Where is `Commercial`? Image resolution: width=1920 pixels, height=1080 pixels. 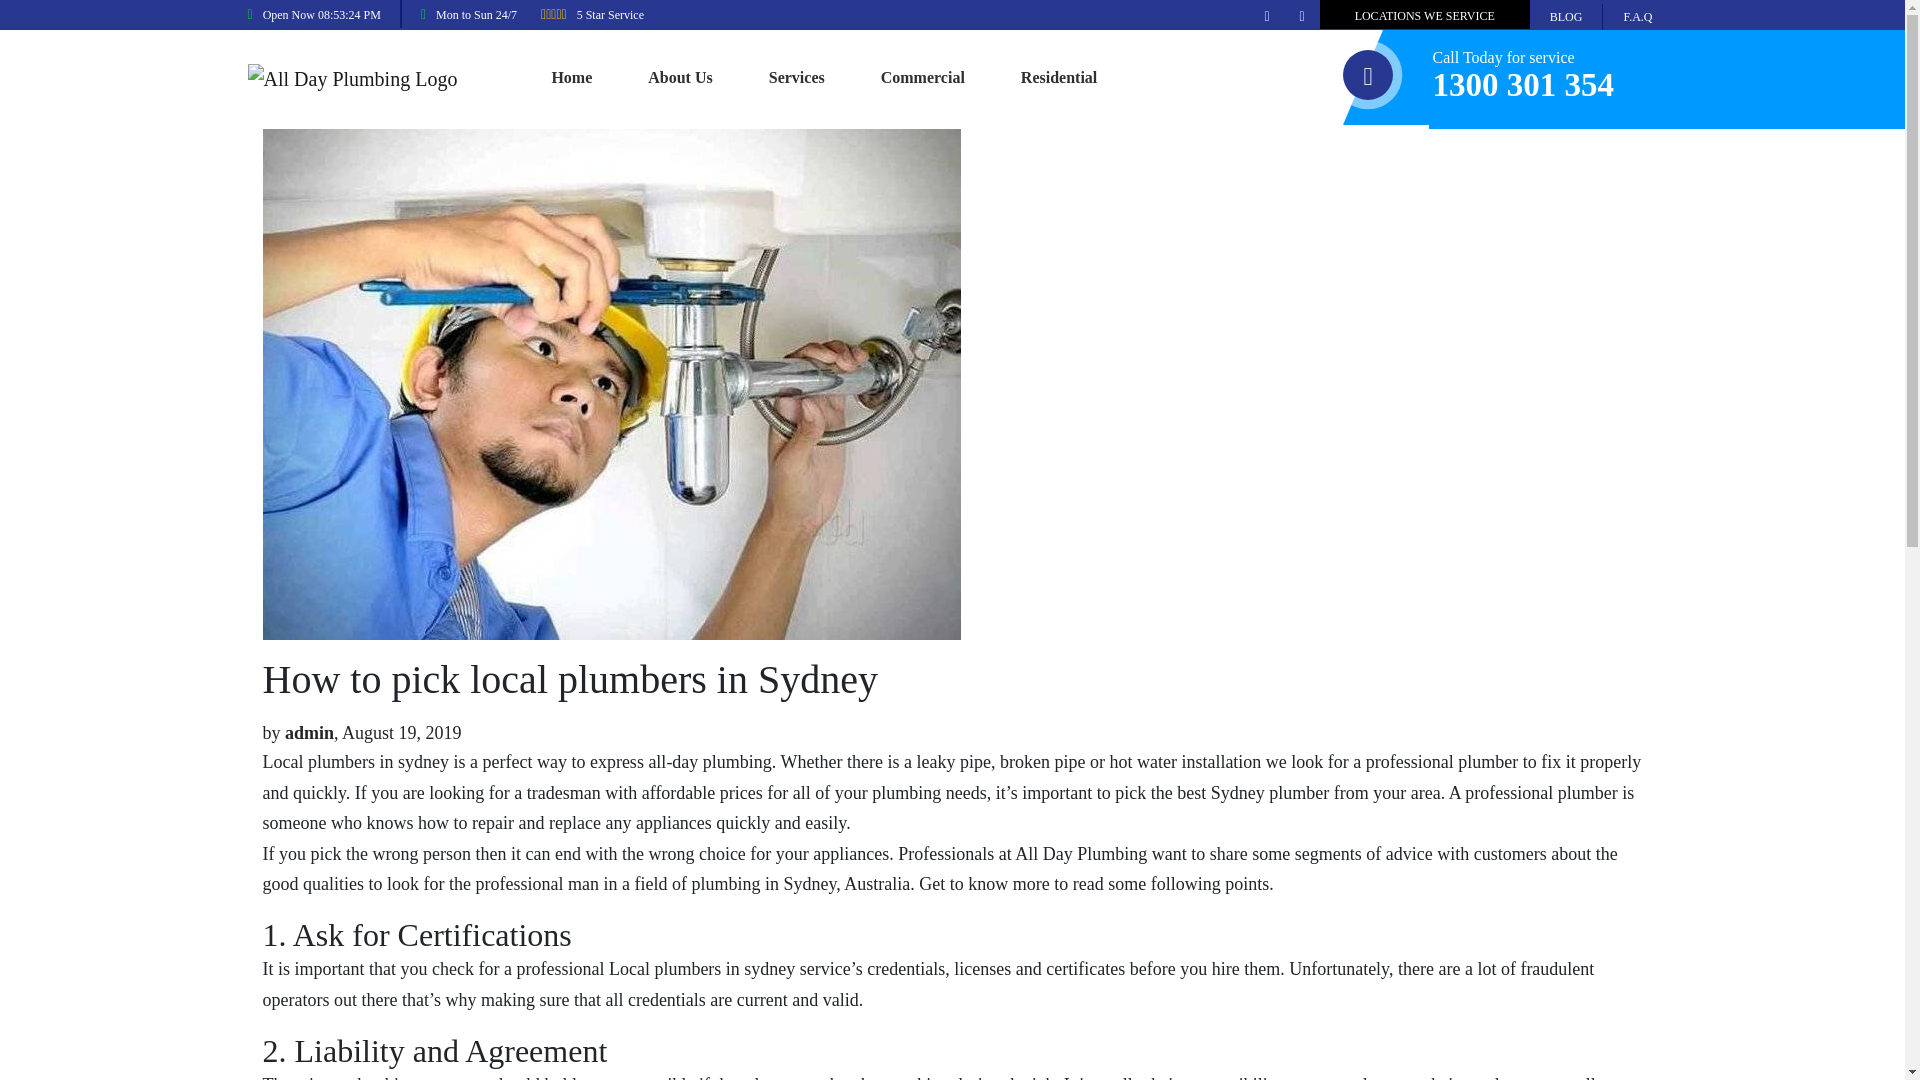
Commercial is located at coordinates (923, 78).